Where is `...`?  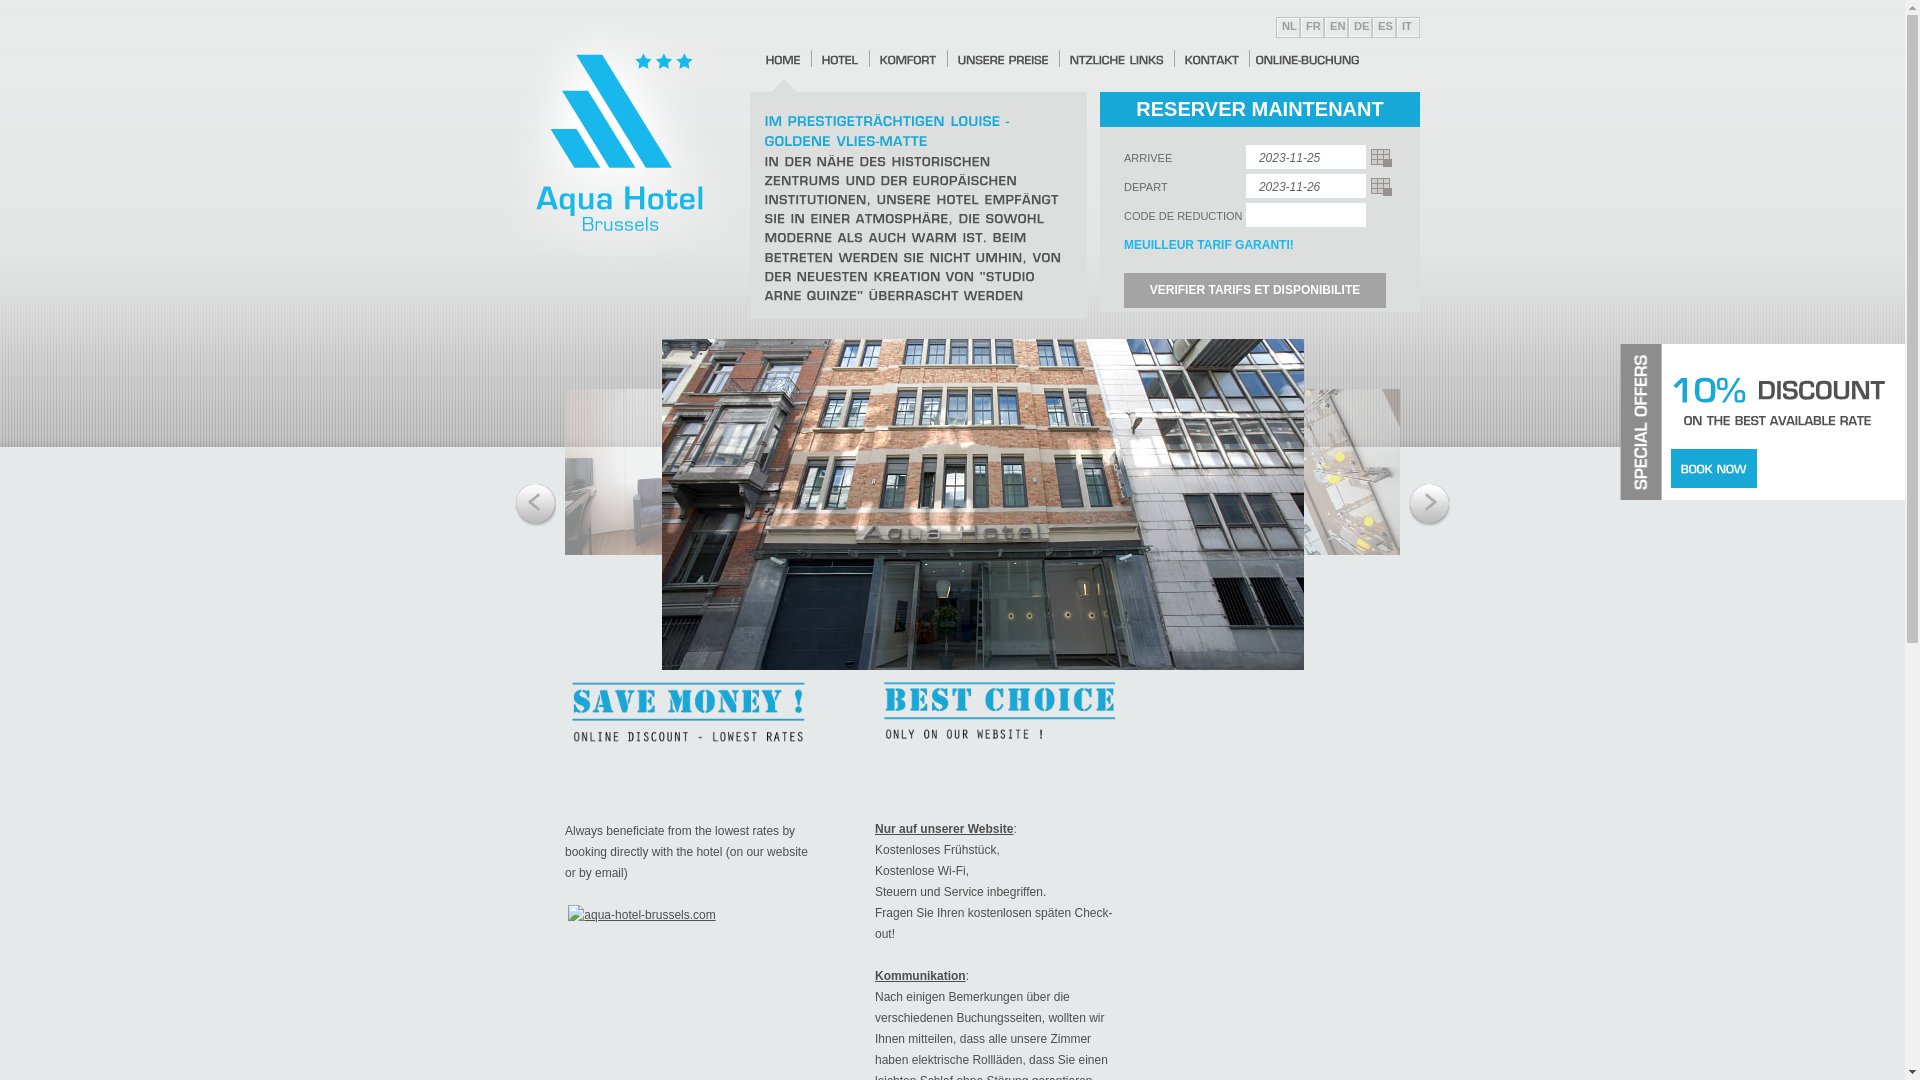
... is located at coordinates (1382, 158).